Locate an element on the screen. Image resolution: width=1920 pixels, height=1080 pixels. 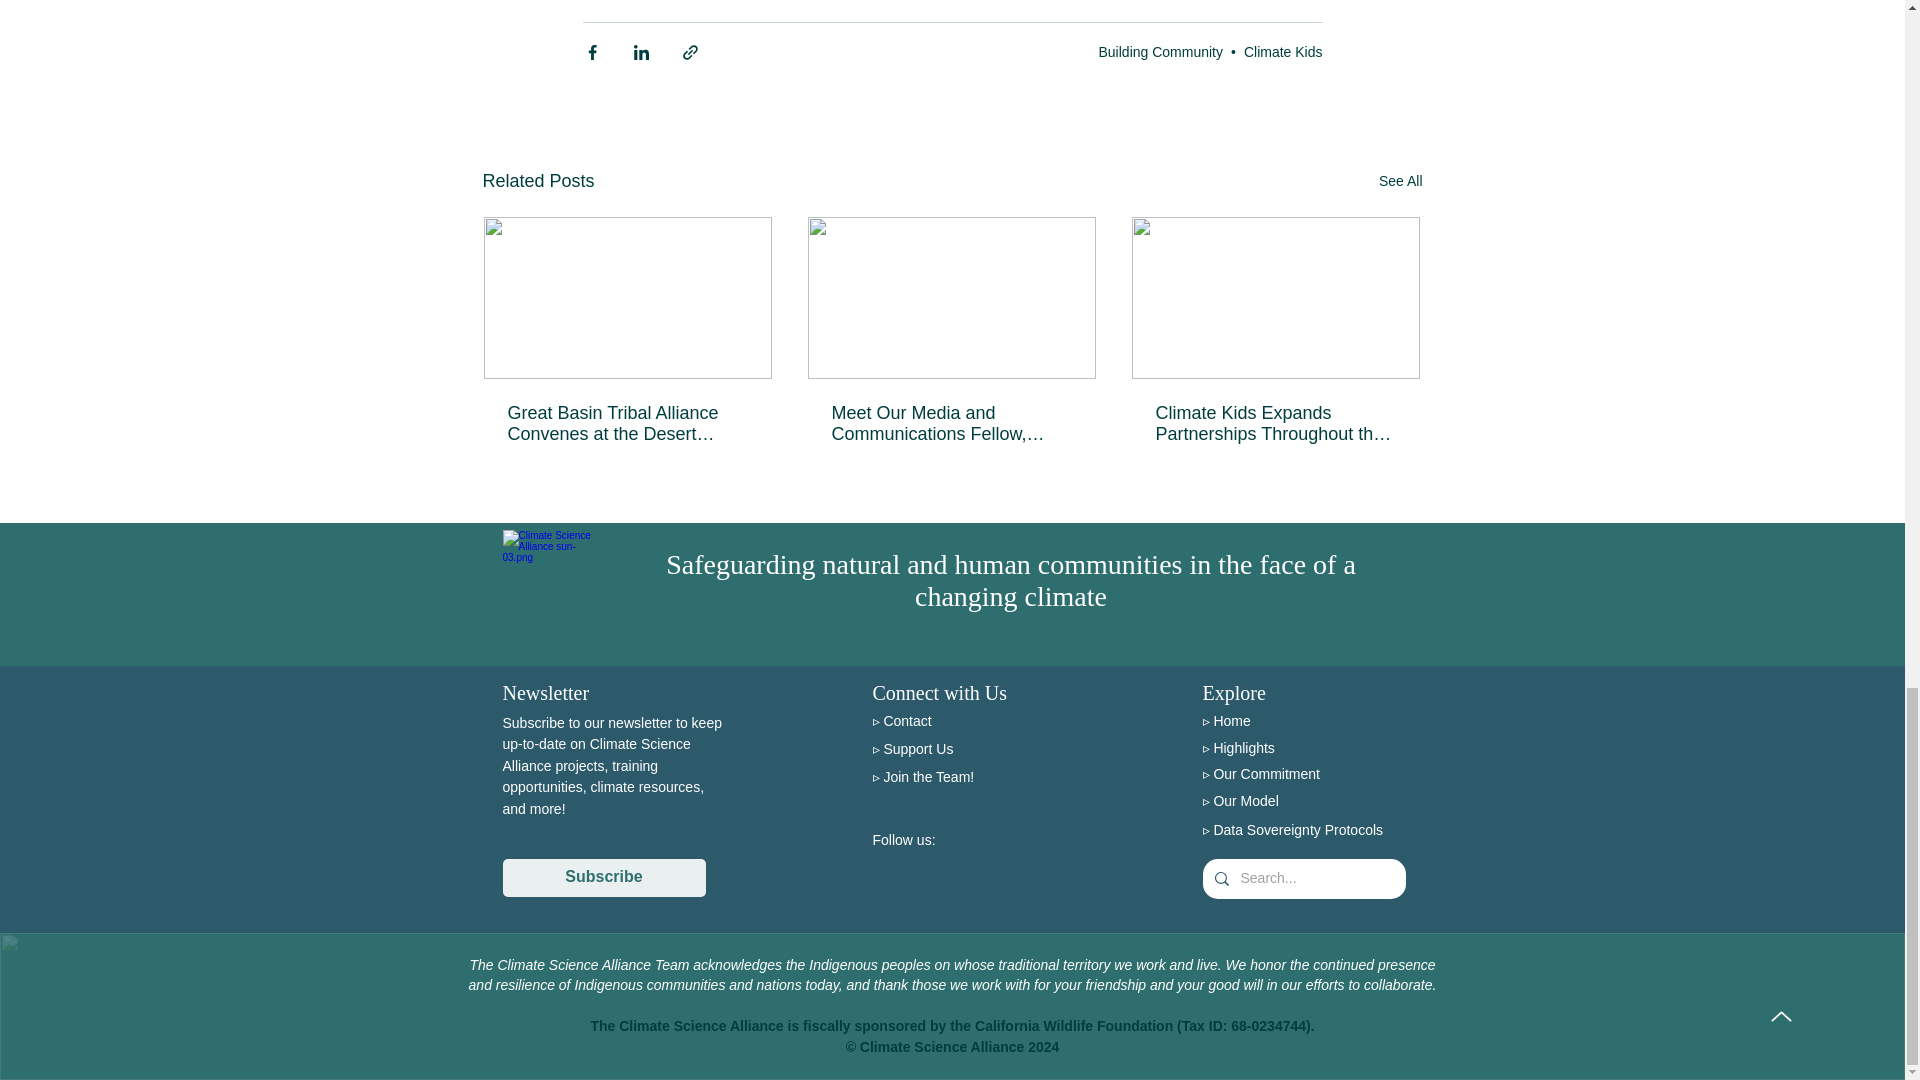
See All is located at coordinates (1400, 181).